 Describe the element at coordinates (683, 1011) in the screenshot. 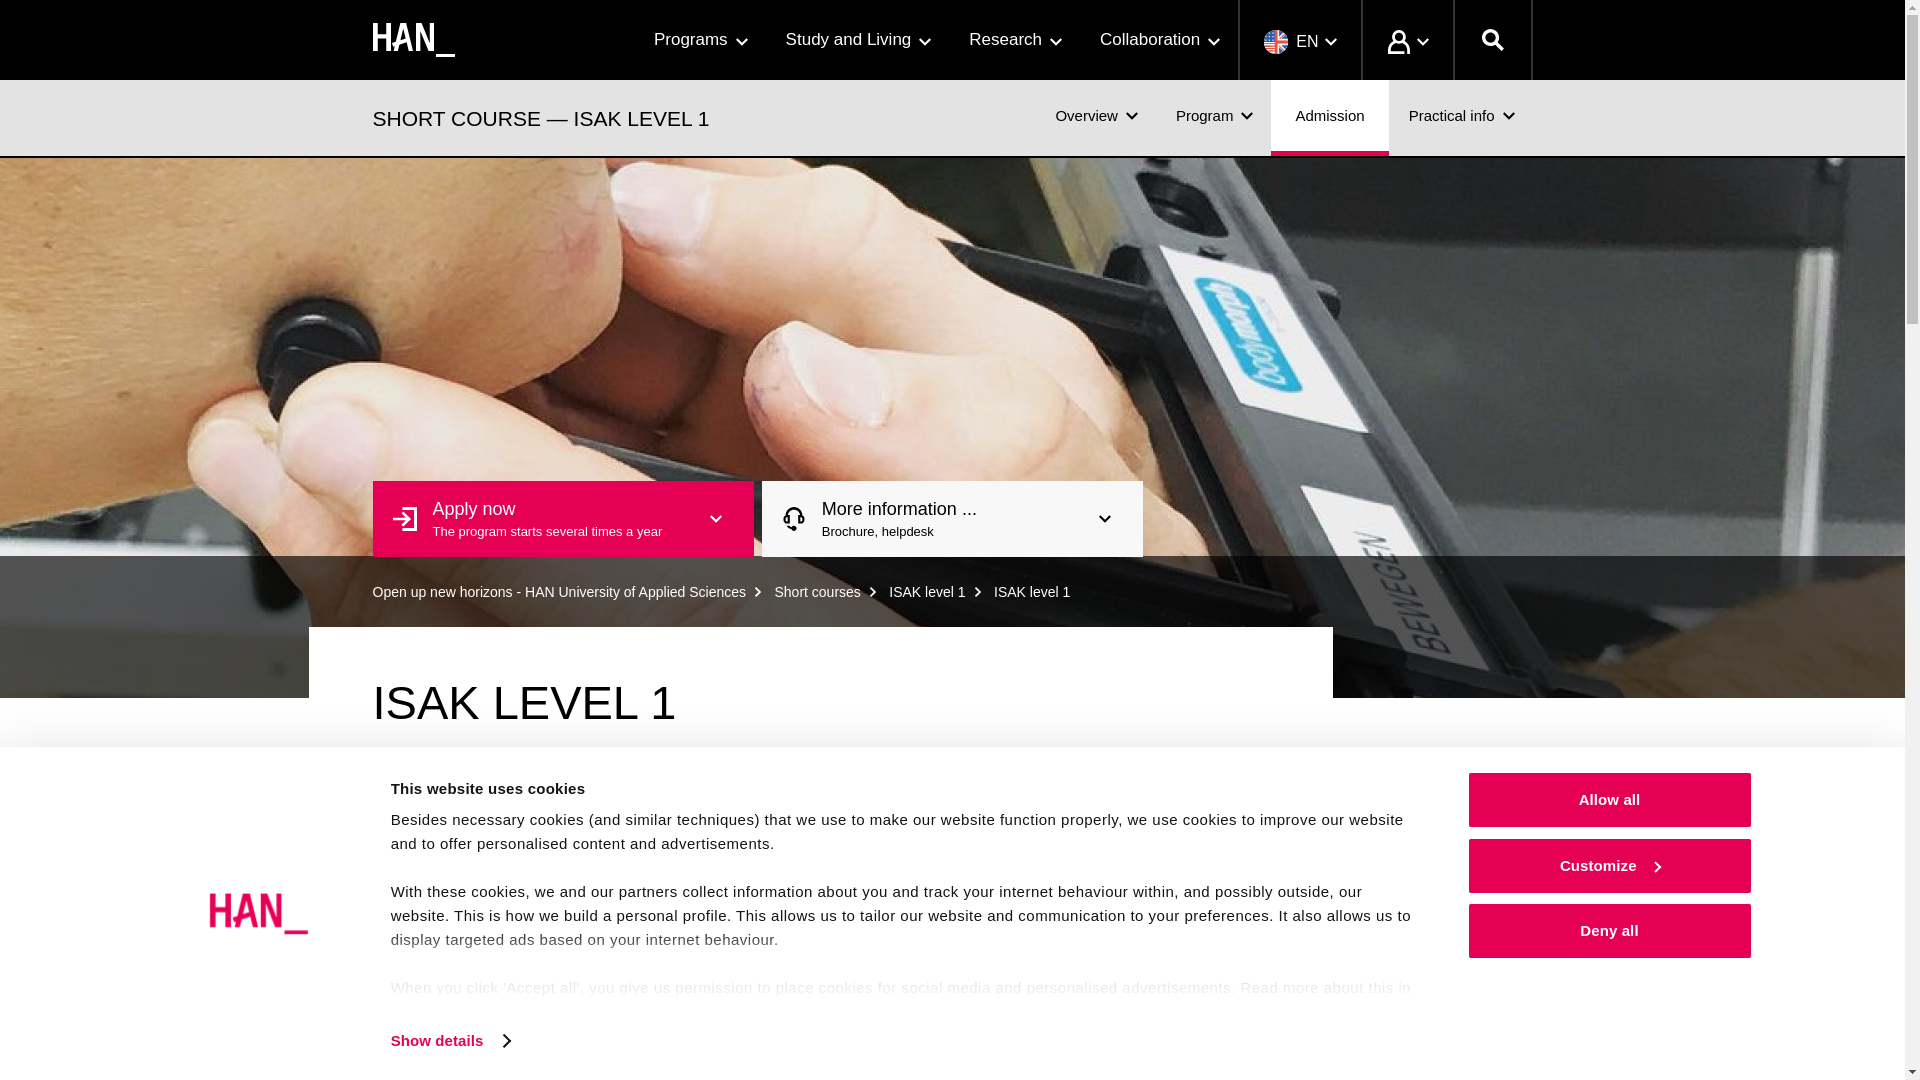

I see `cookie statement` at that location.